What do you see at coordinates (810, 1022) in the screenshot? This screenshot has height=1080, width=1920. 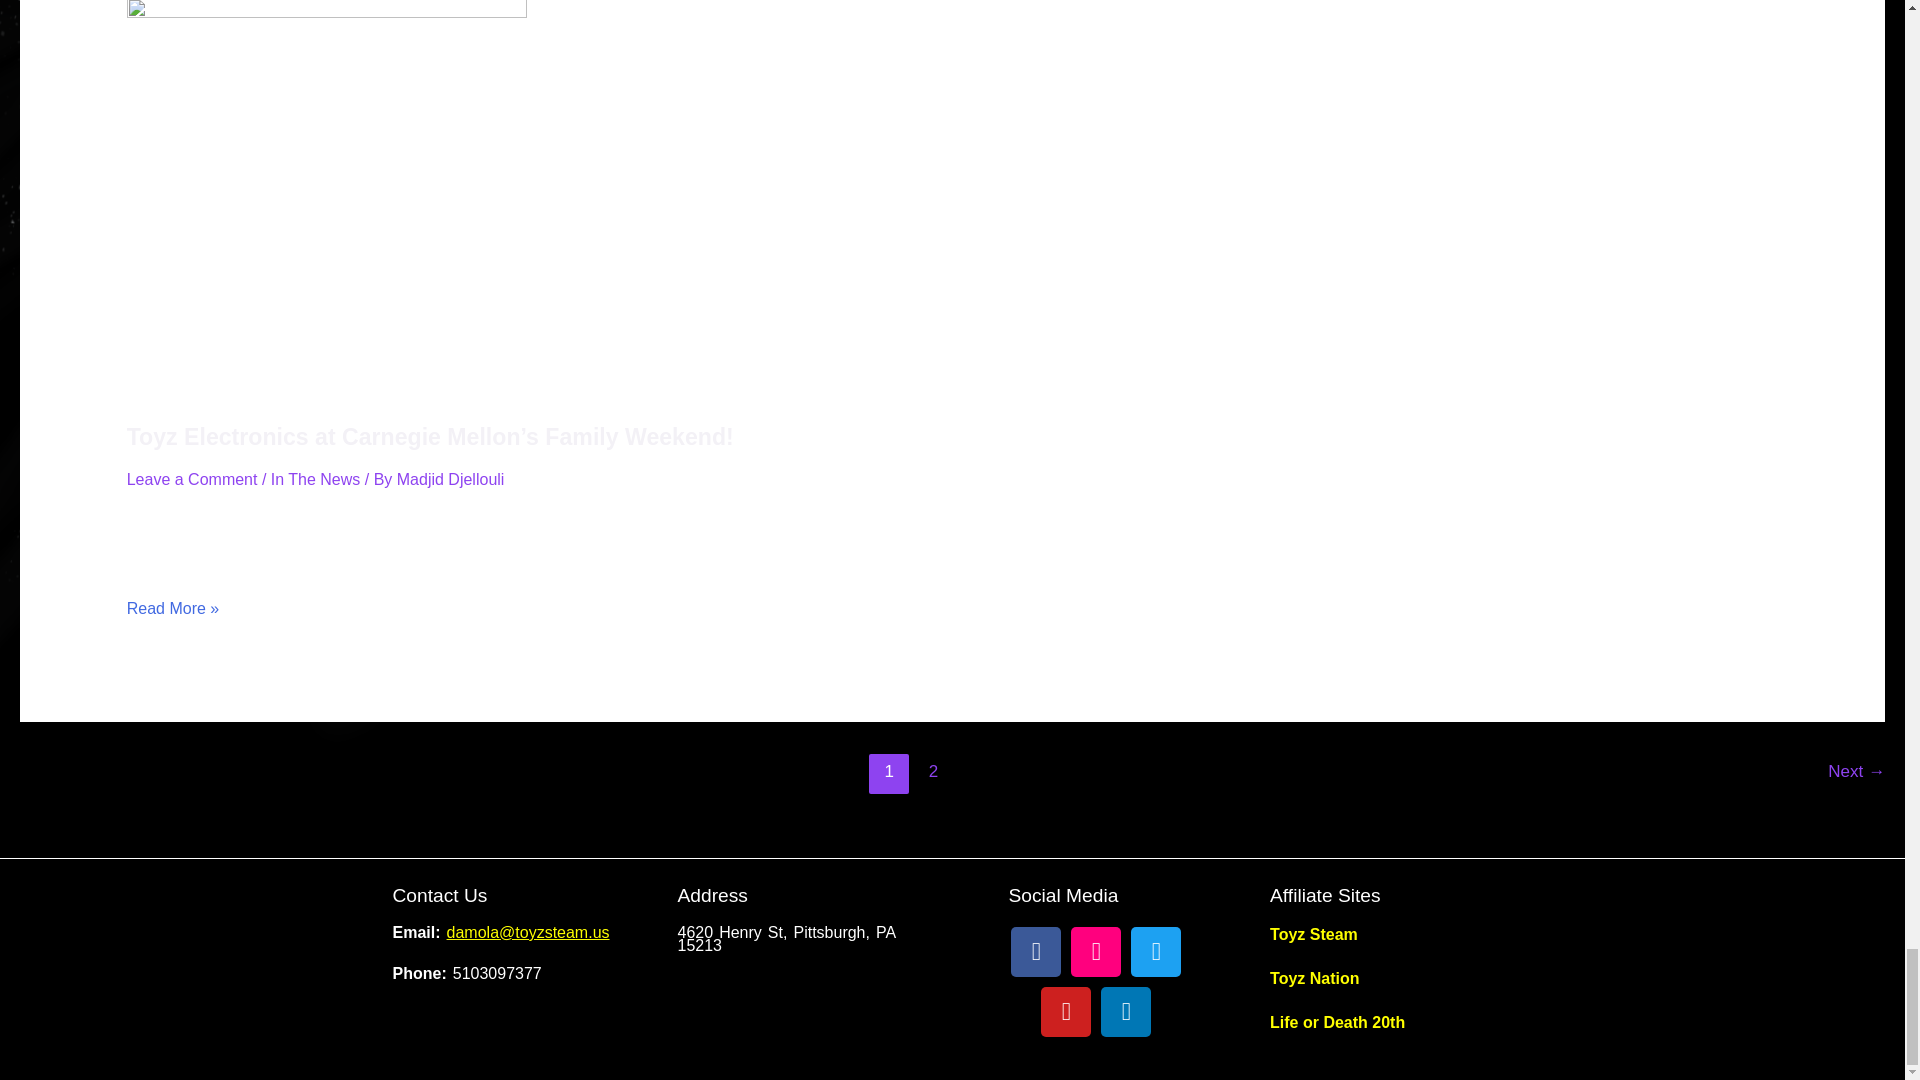 I see `4620 Henry St, Pittsburgh, PA 15213` at bounding box center [810, 1022].